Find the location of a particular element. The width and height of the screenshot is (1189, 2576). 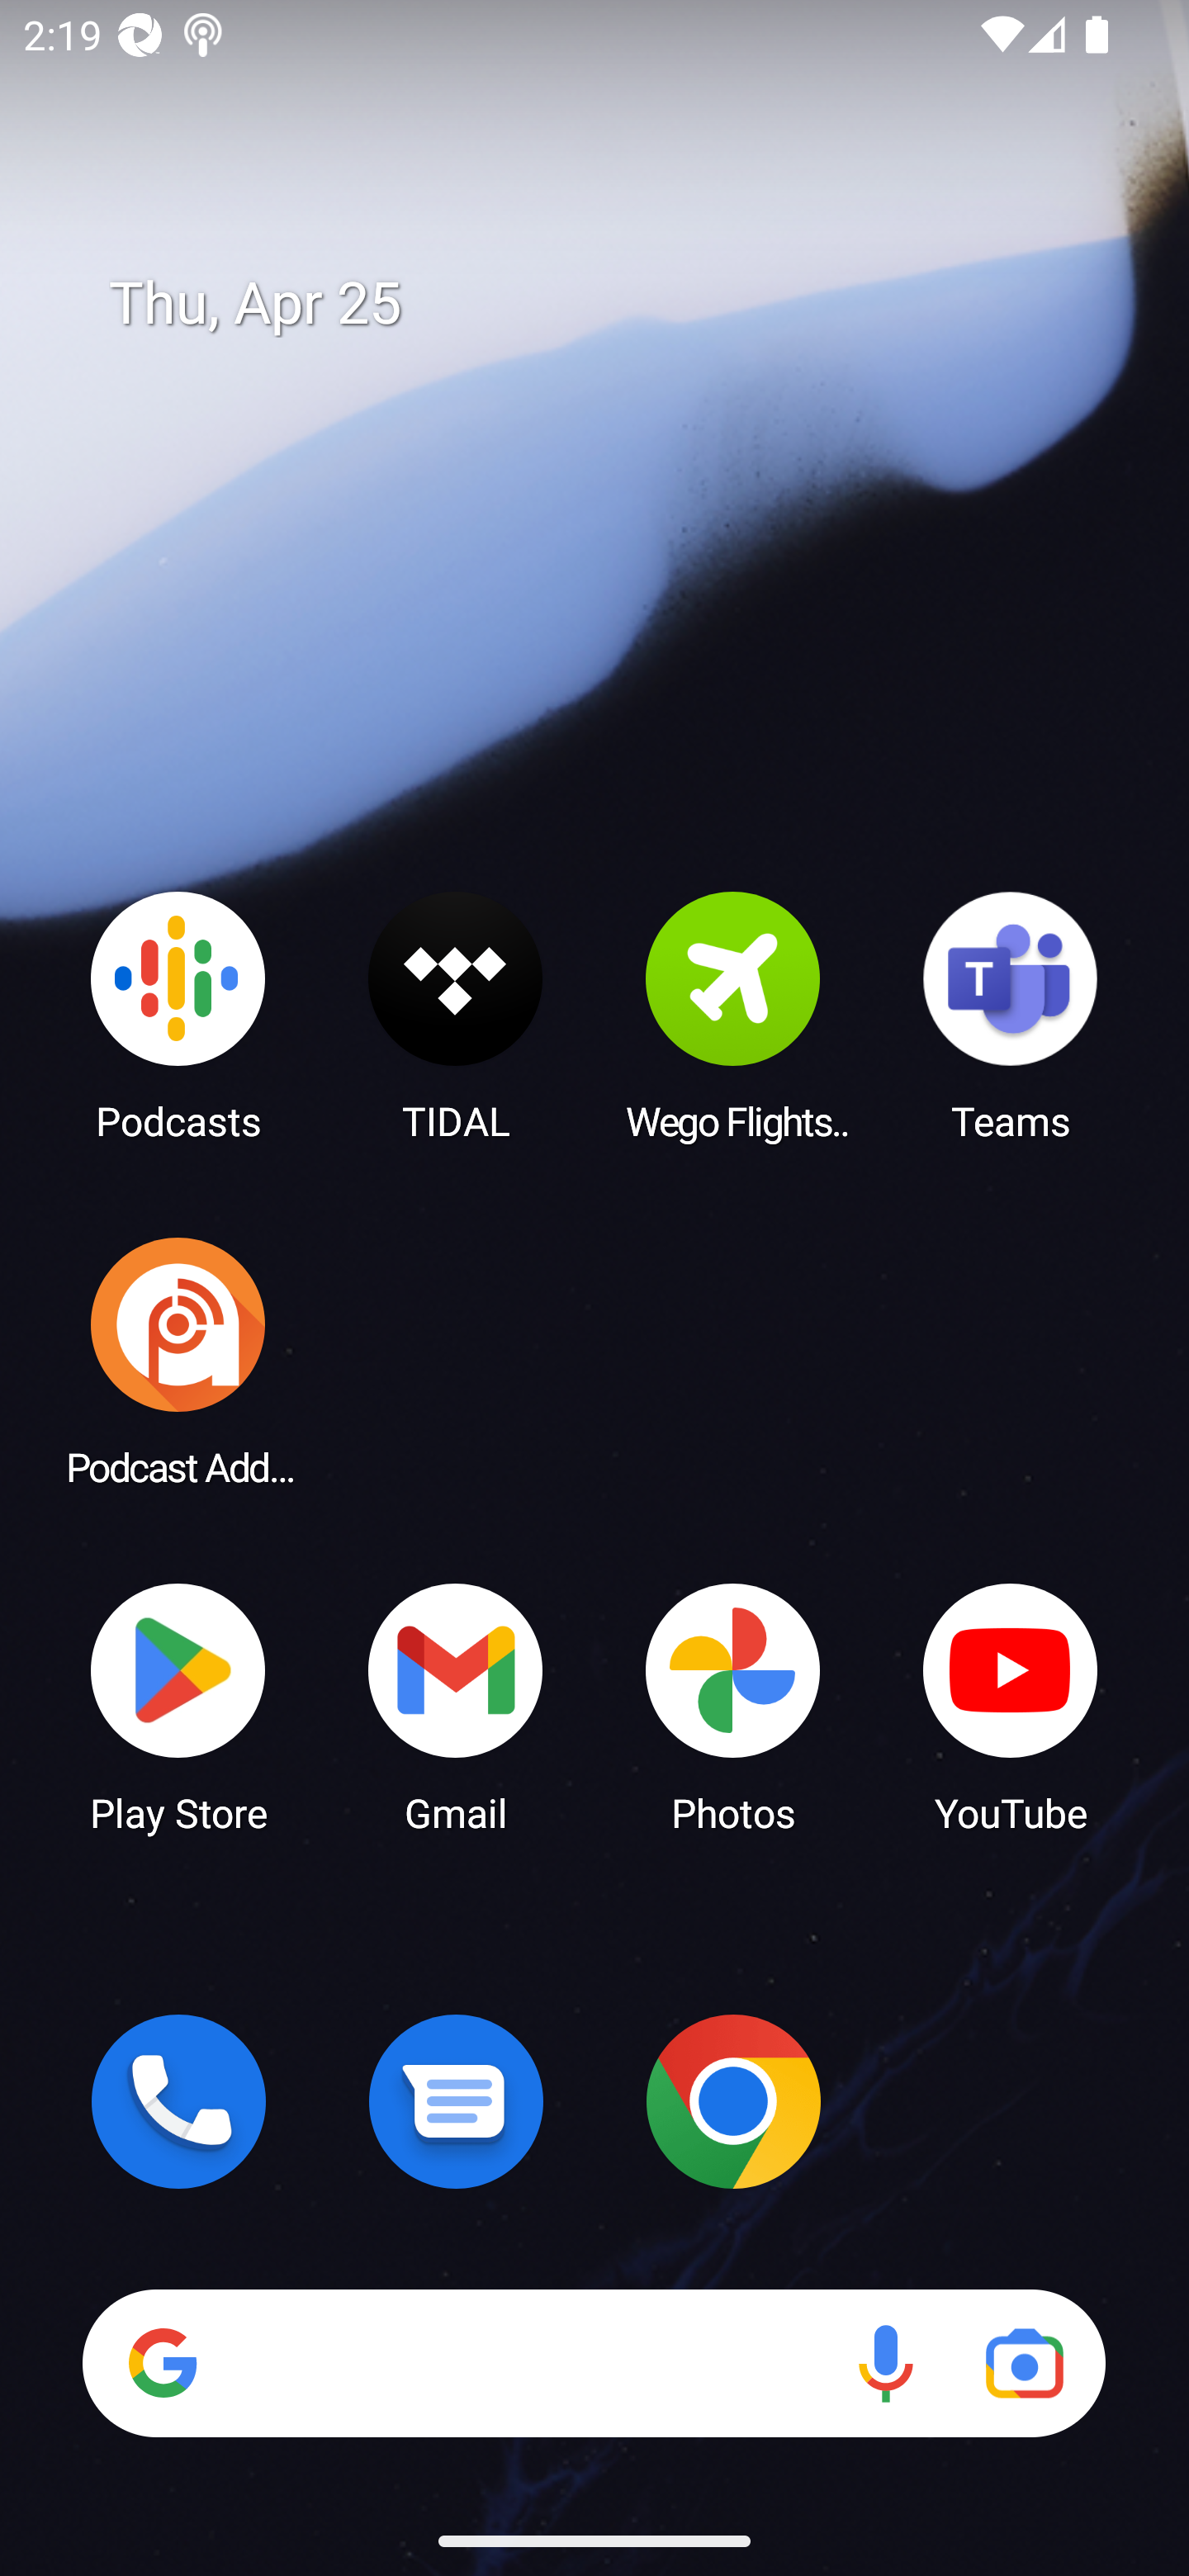

Messages is located at coordinates (456, 2101).